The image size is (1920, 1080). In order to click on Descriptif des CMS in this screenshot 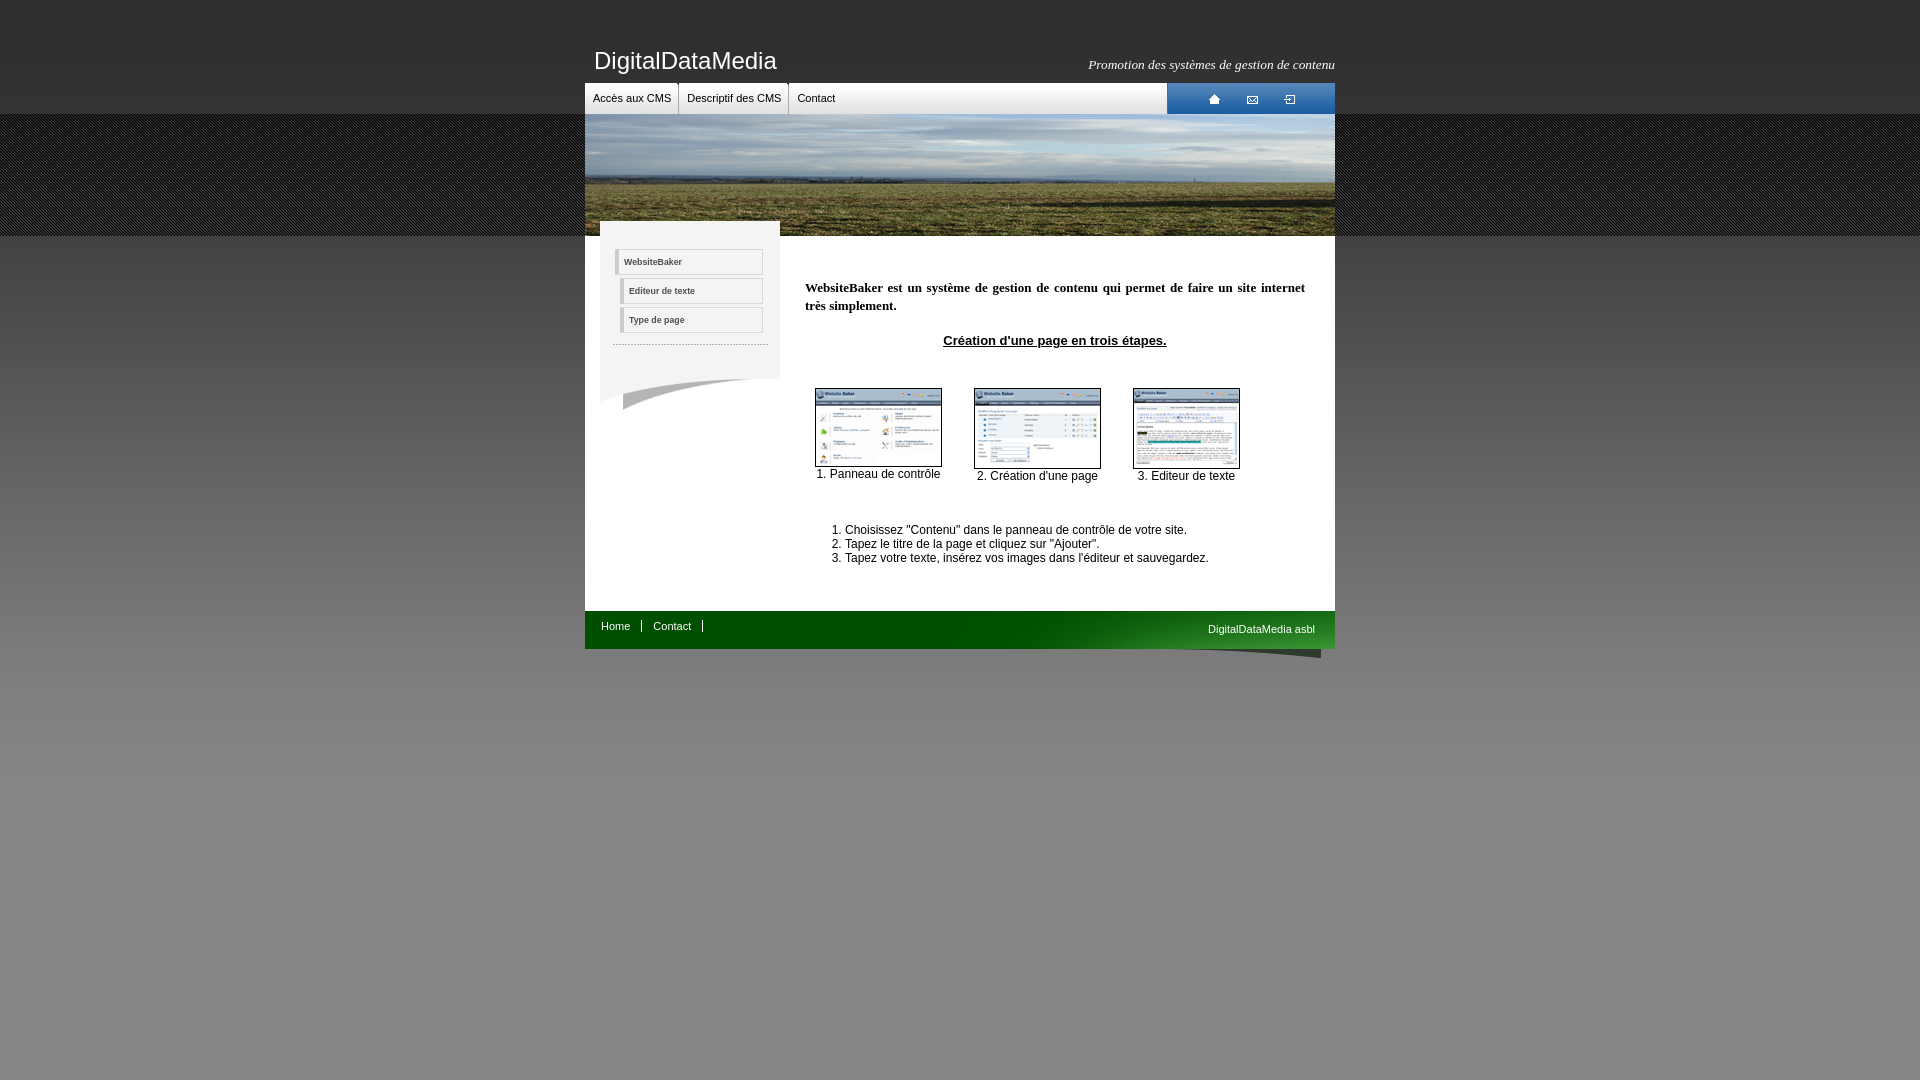, I will do `click(734, 98)`.